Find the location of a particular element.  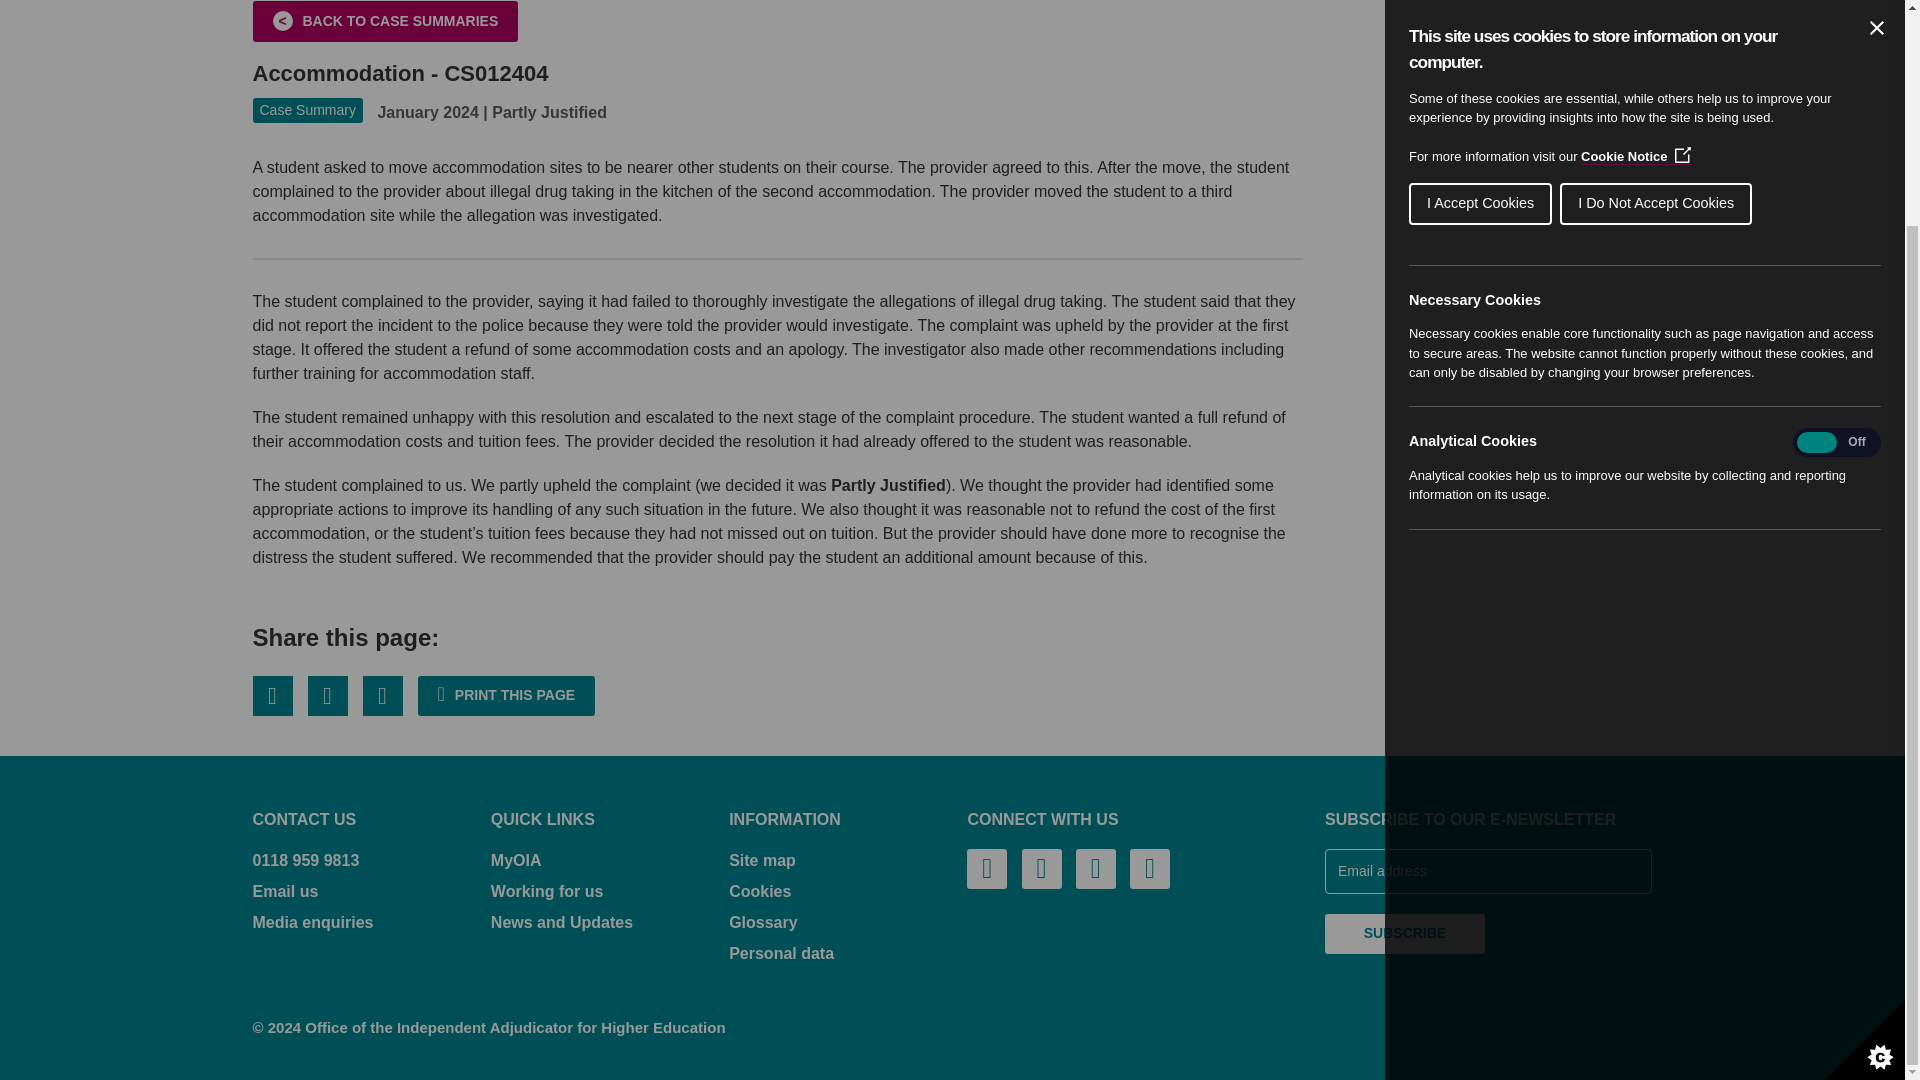

Instagram is located at coordinates (1150, 868).